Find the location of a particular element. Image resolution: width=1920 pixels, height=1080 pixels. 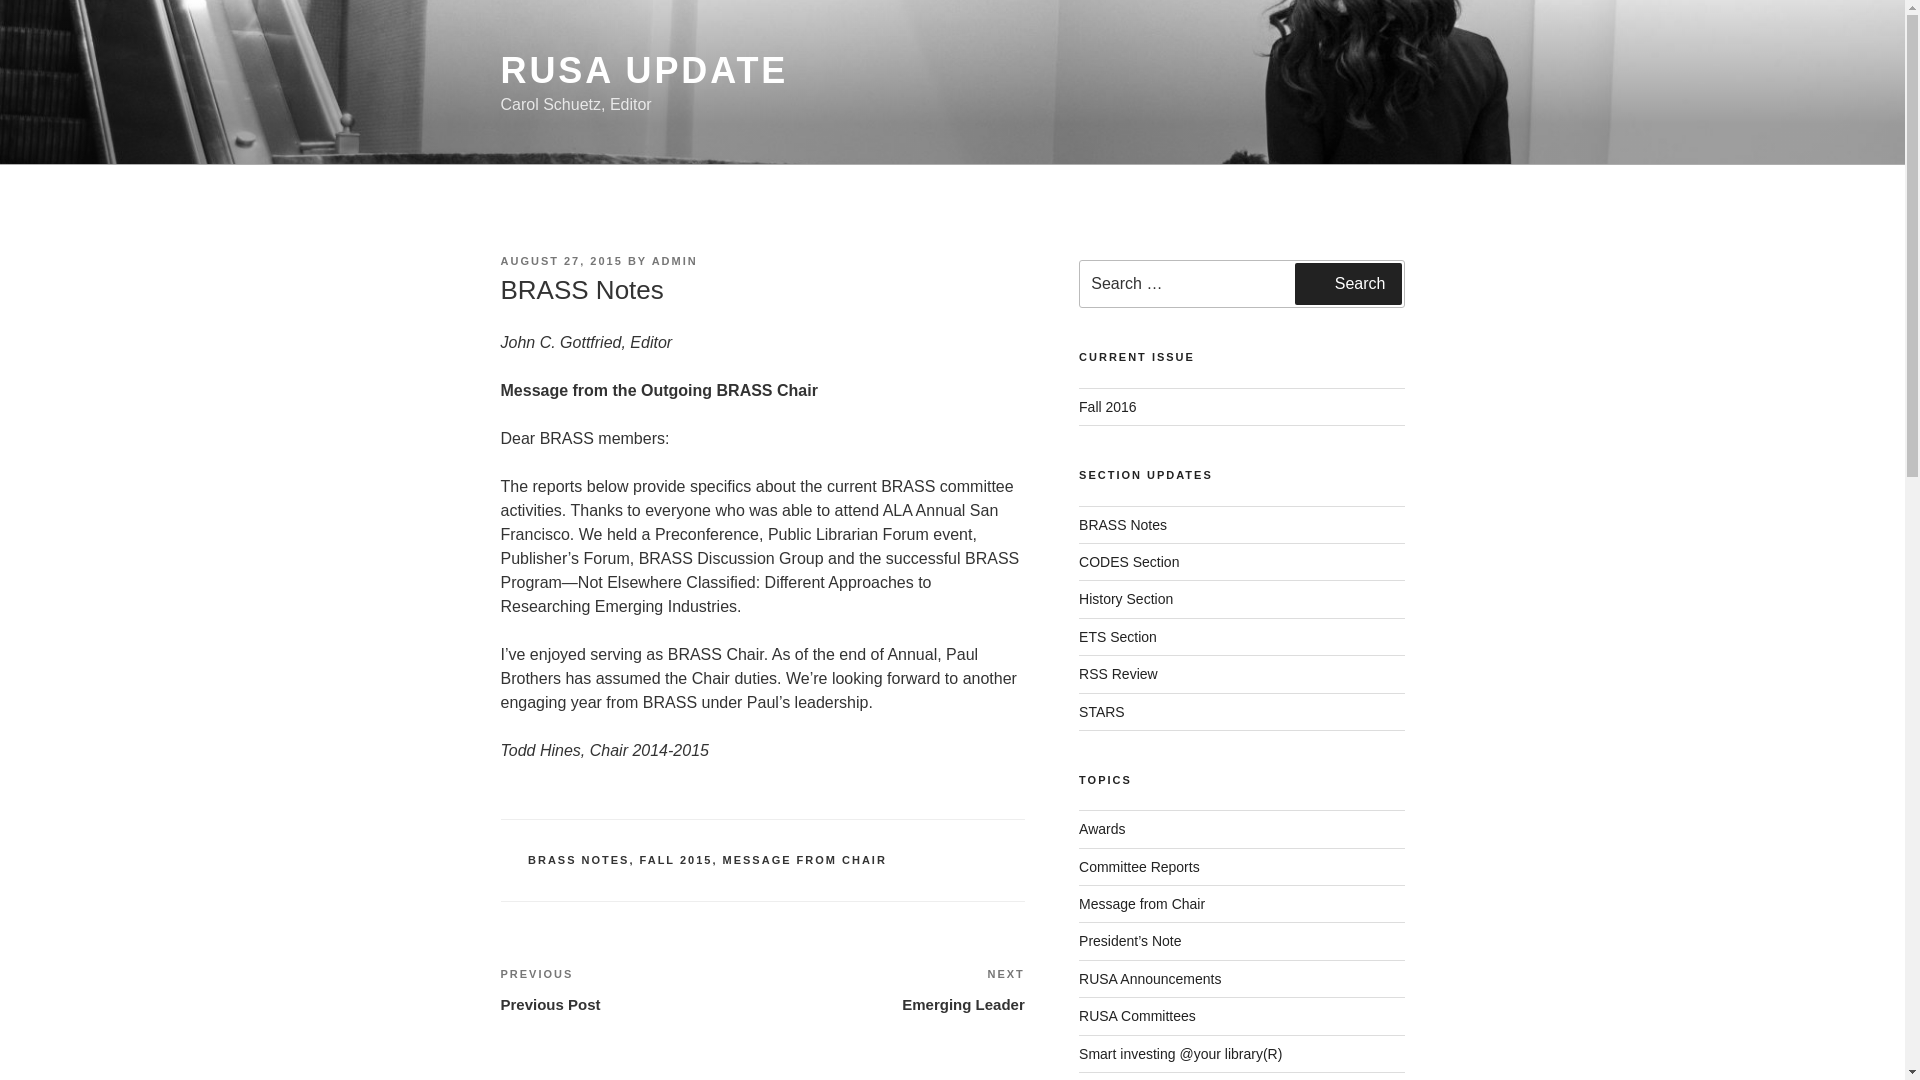

BRASS NOTES is located at coordinates (1102, 828).